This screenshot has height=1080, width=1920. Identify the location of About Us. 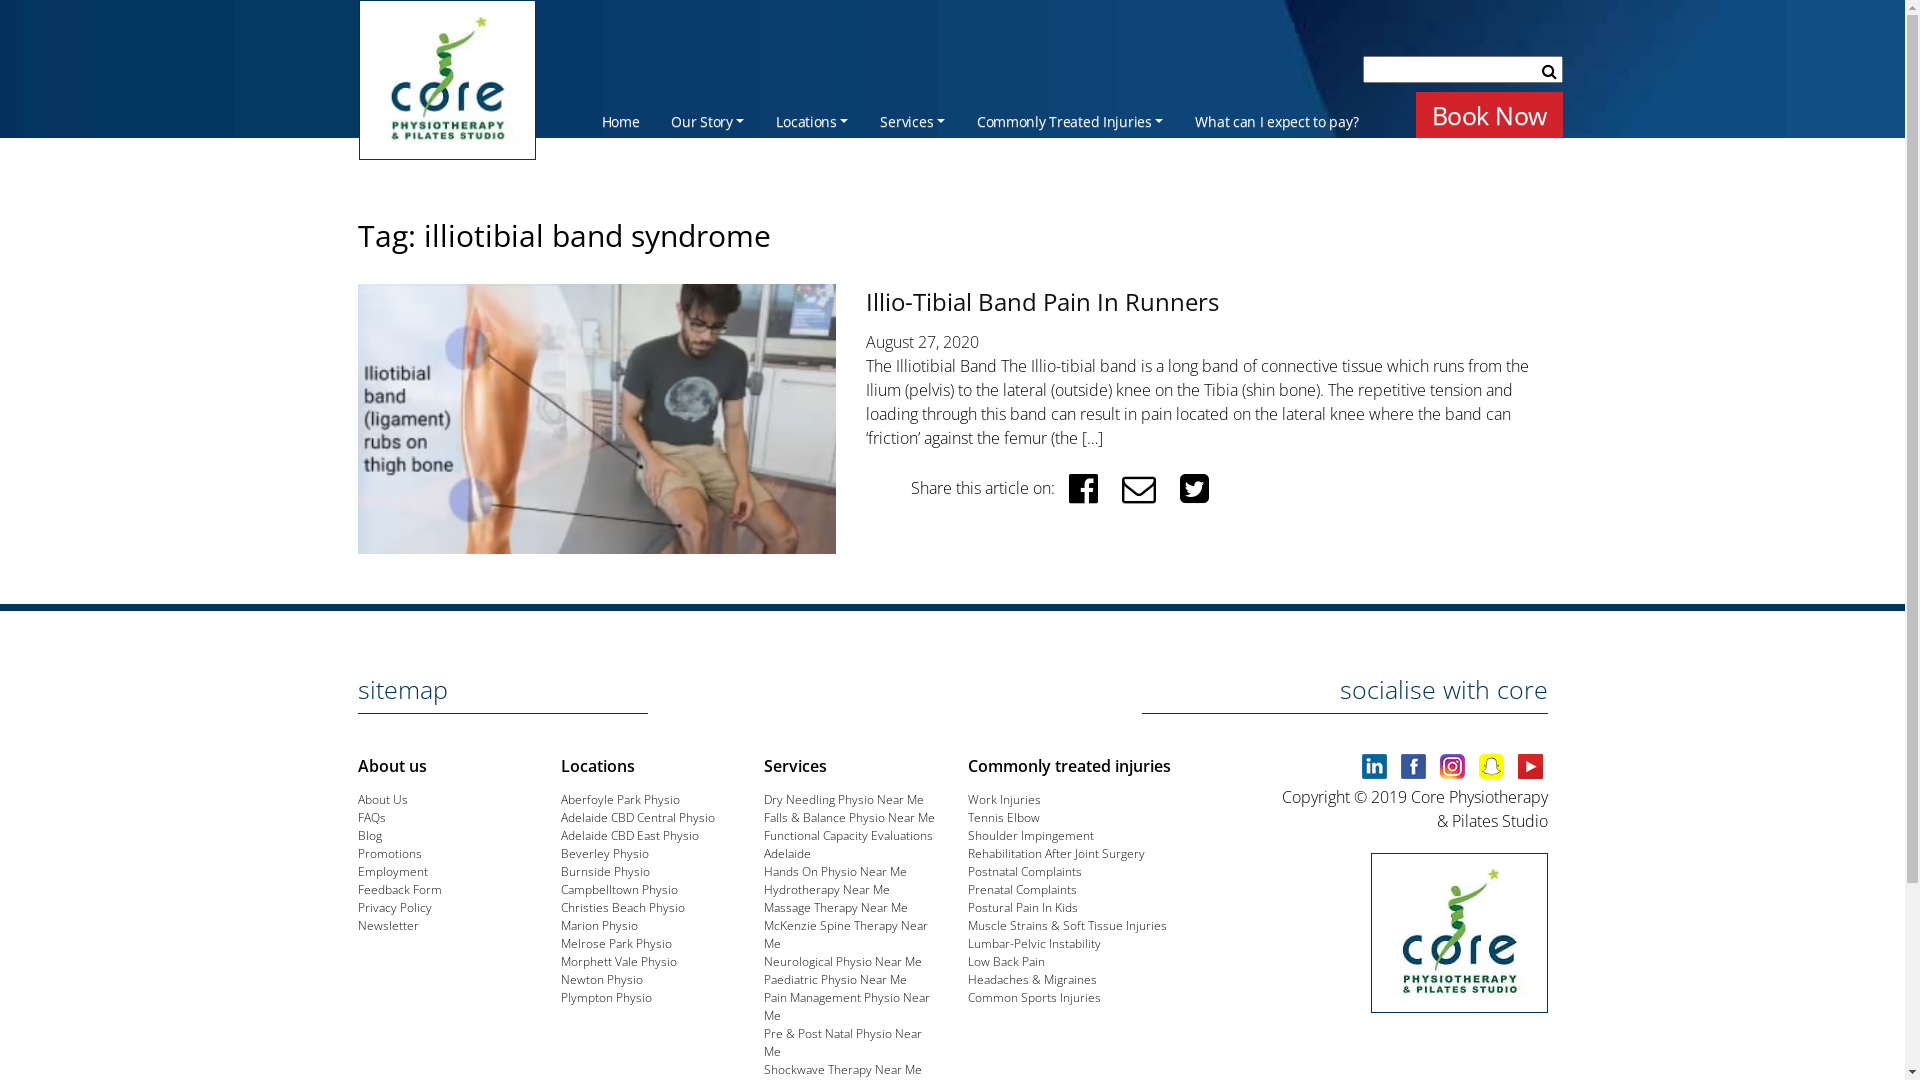
(383, 800).